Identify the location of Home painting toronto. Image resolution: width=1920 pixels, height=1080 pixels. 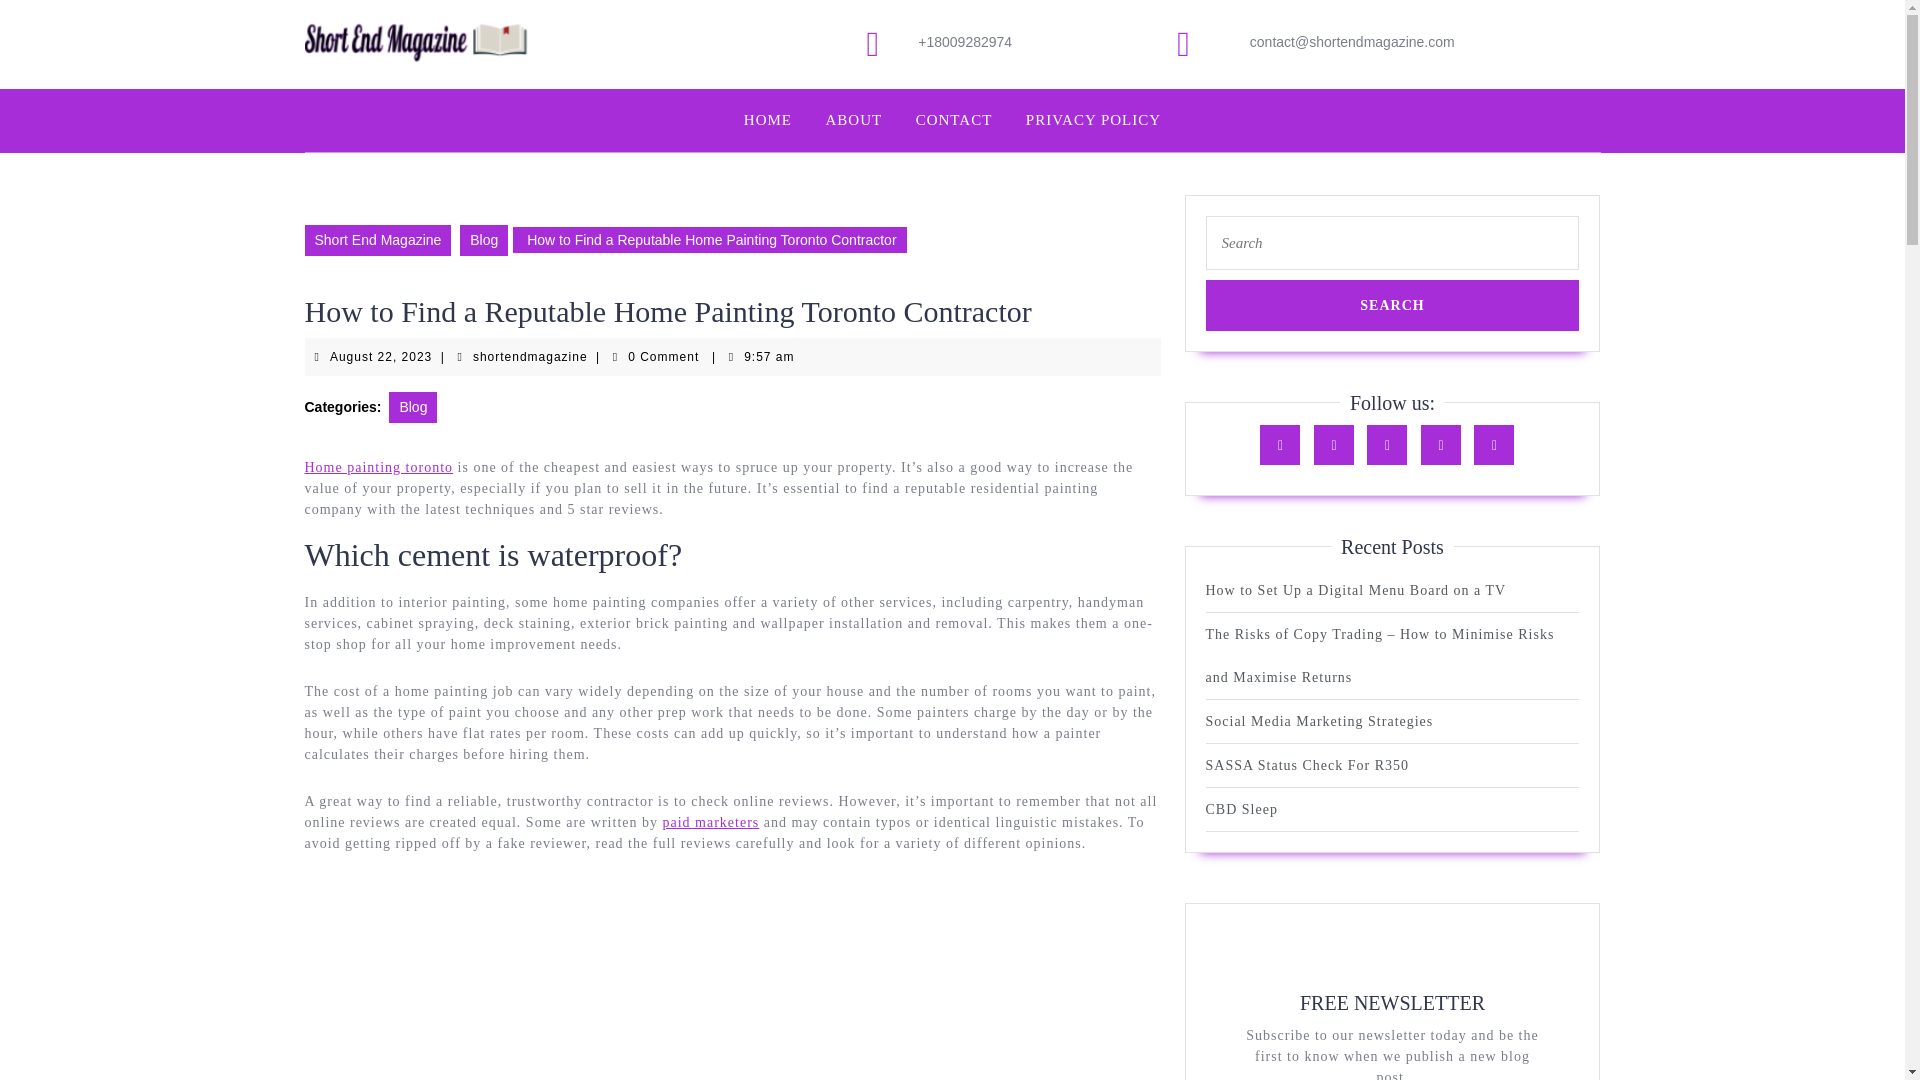
(1445, 445).